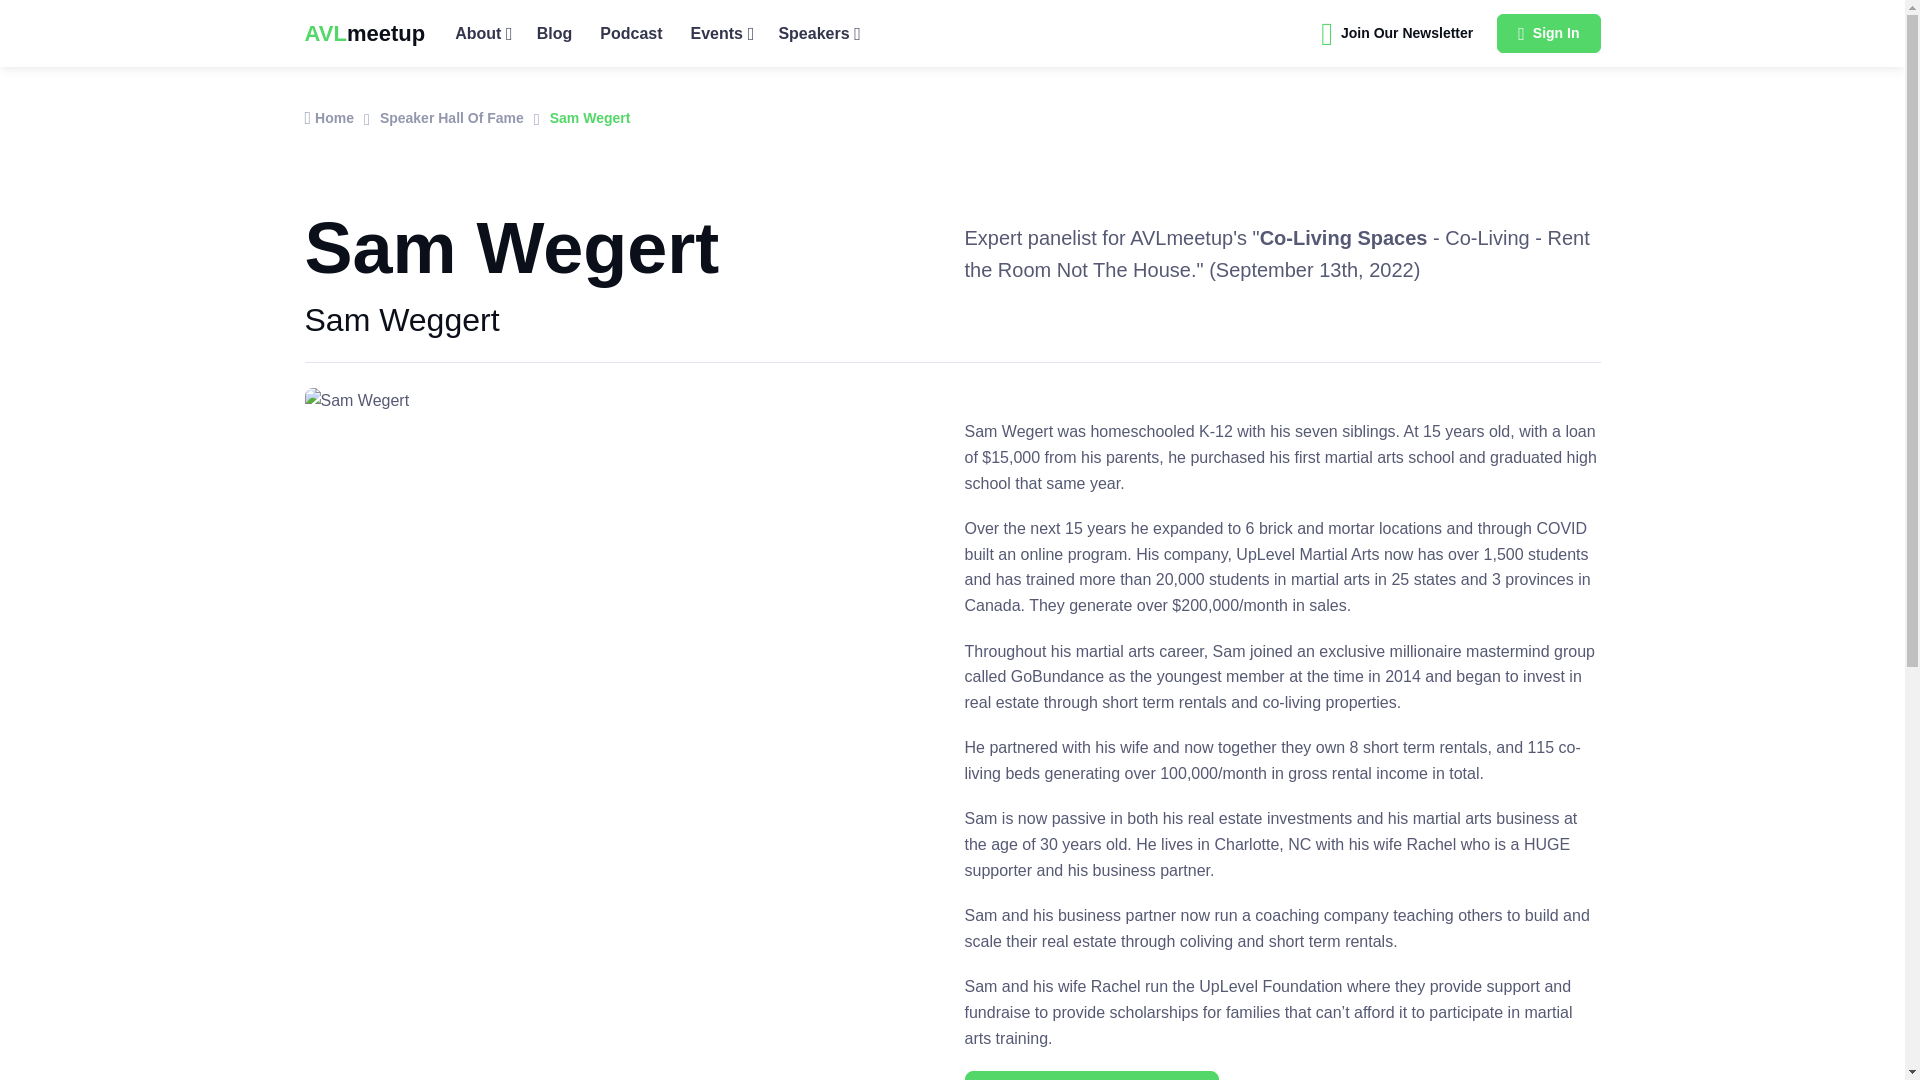 The height and width of the screenshot is (1080, 1920). What do you see at coordinates (328, 117) in the screenshot?
I see `Home` at bounding box center [328, 117].